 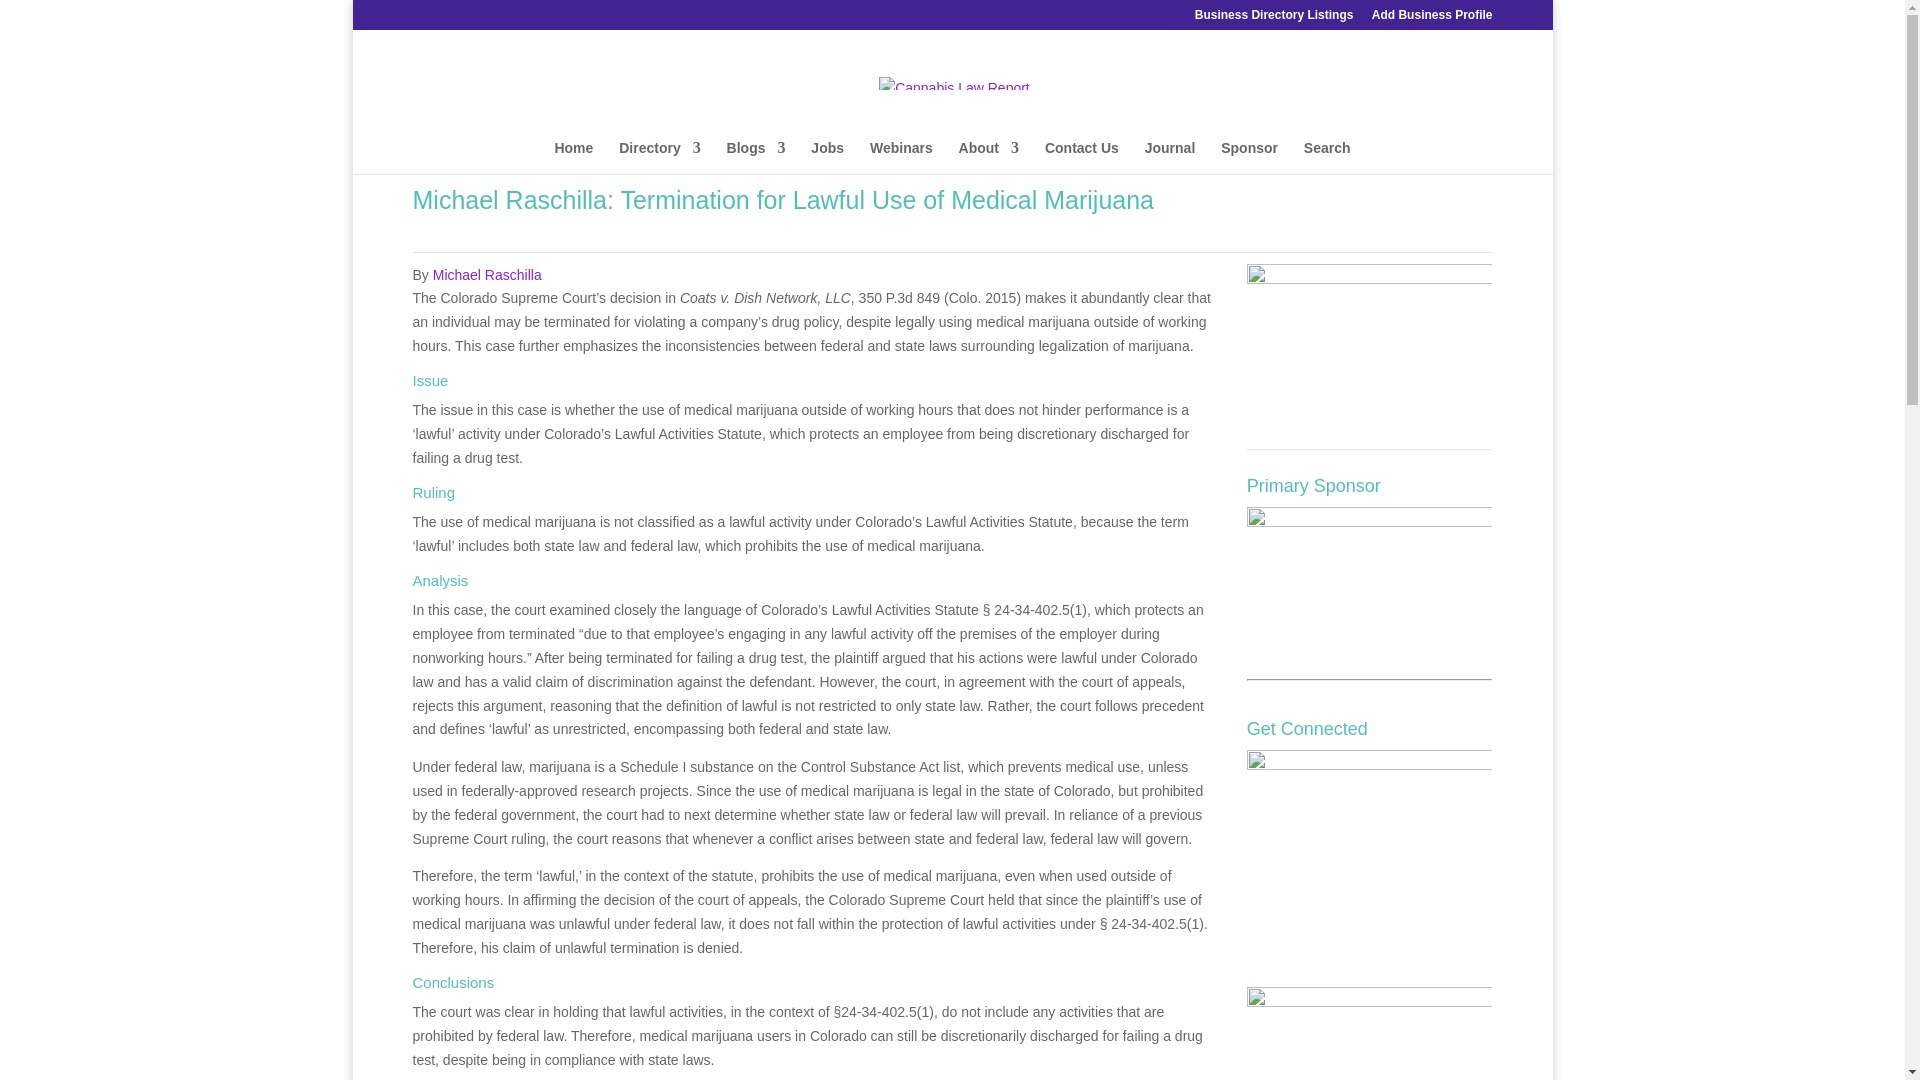 I want to click on Business Directory Listings, so click(x=1274, y=19).